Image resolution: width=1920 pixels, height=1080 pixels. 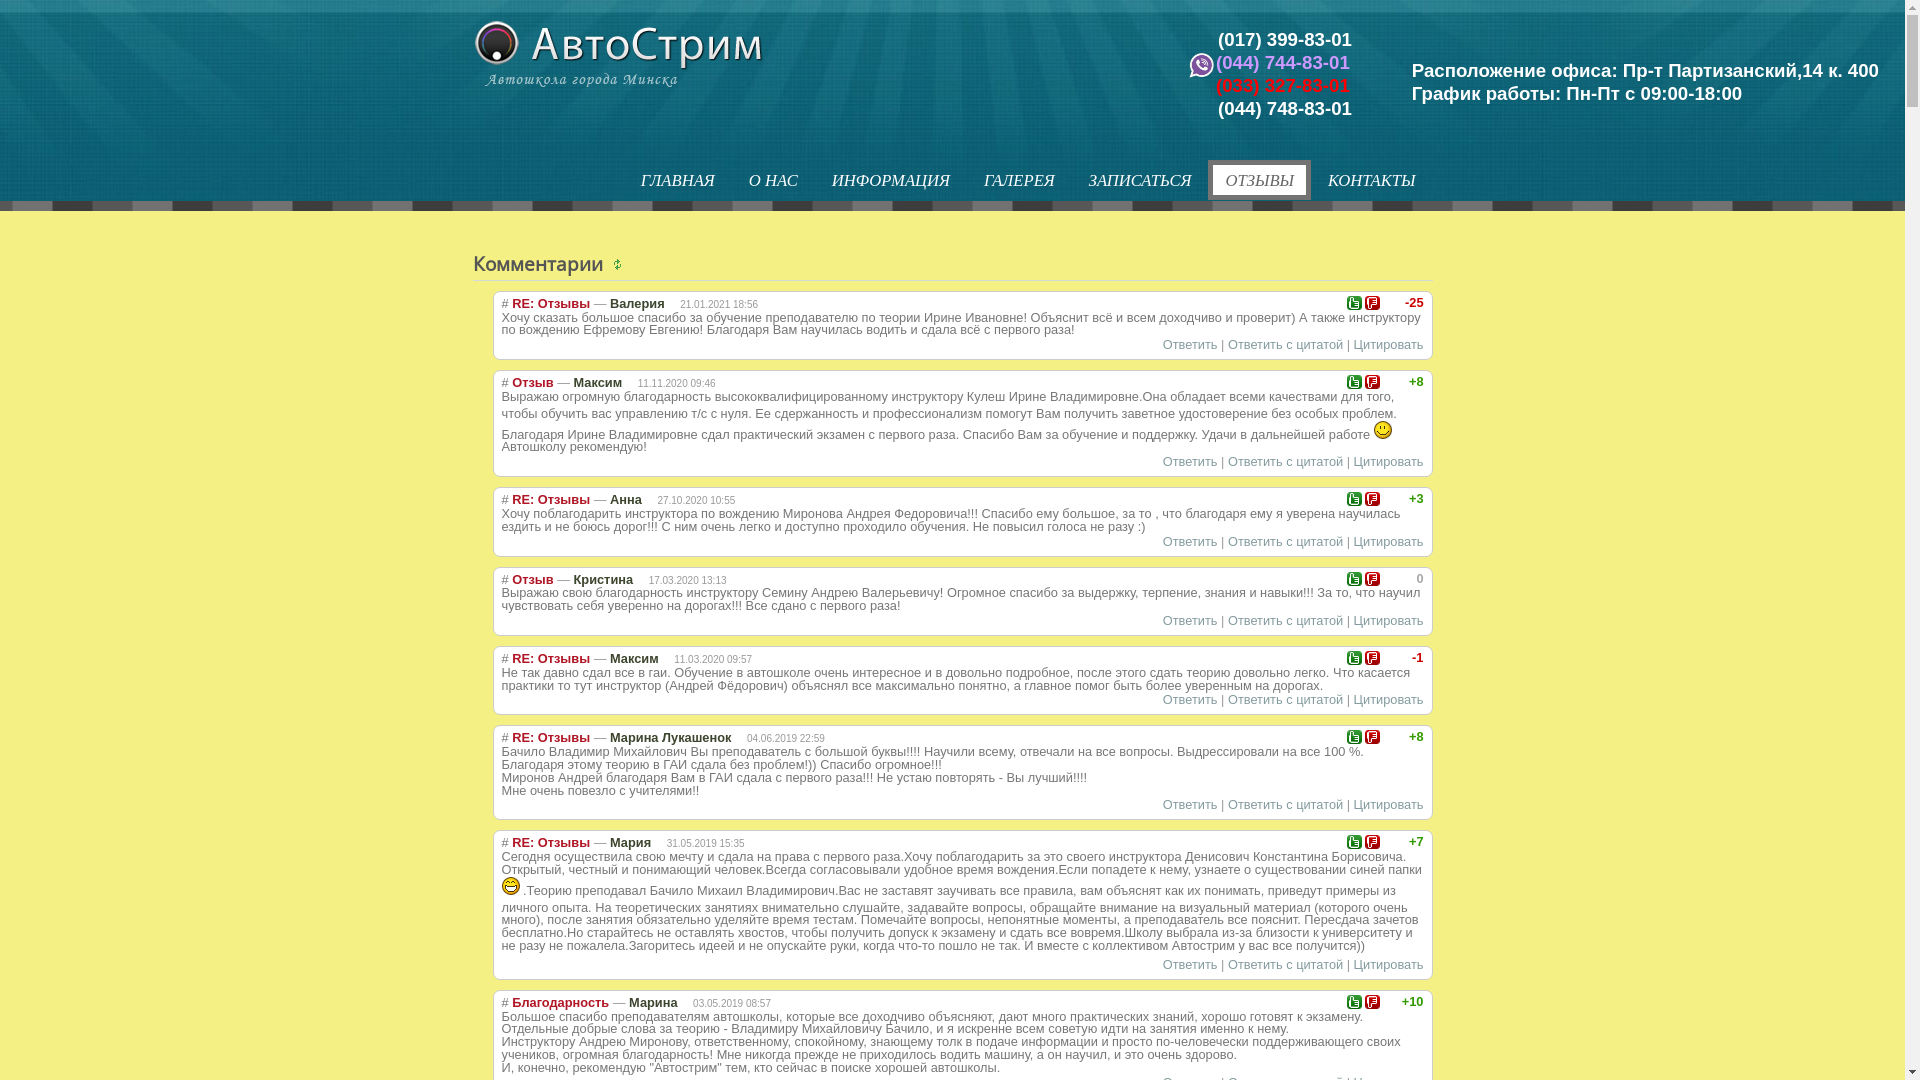 I want to click on  , so click(x=620, y=264).